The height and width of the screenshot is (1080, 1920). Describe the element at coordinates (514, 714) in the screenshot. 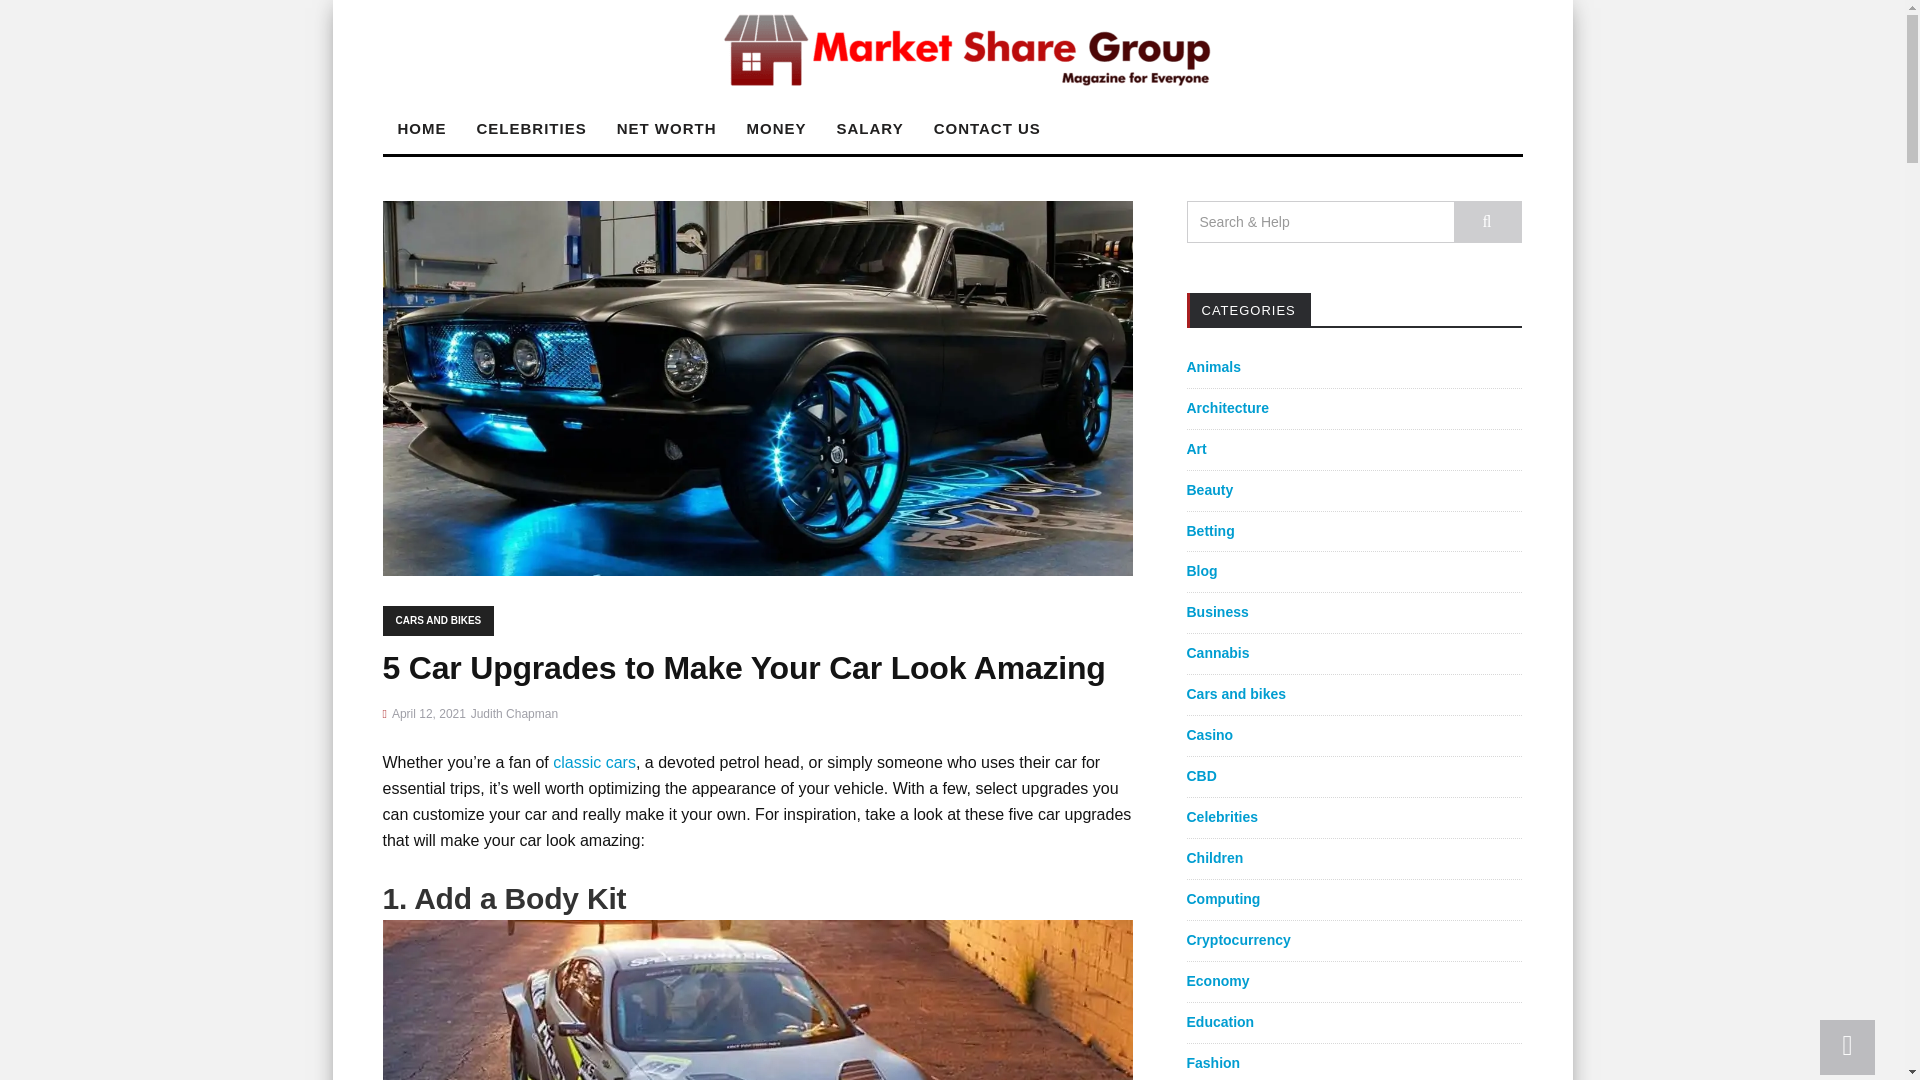

I see `Judith Chapman` at that location.